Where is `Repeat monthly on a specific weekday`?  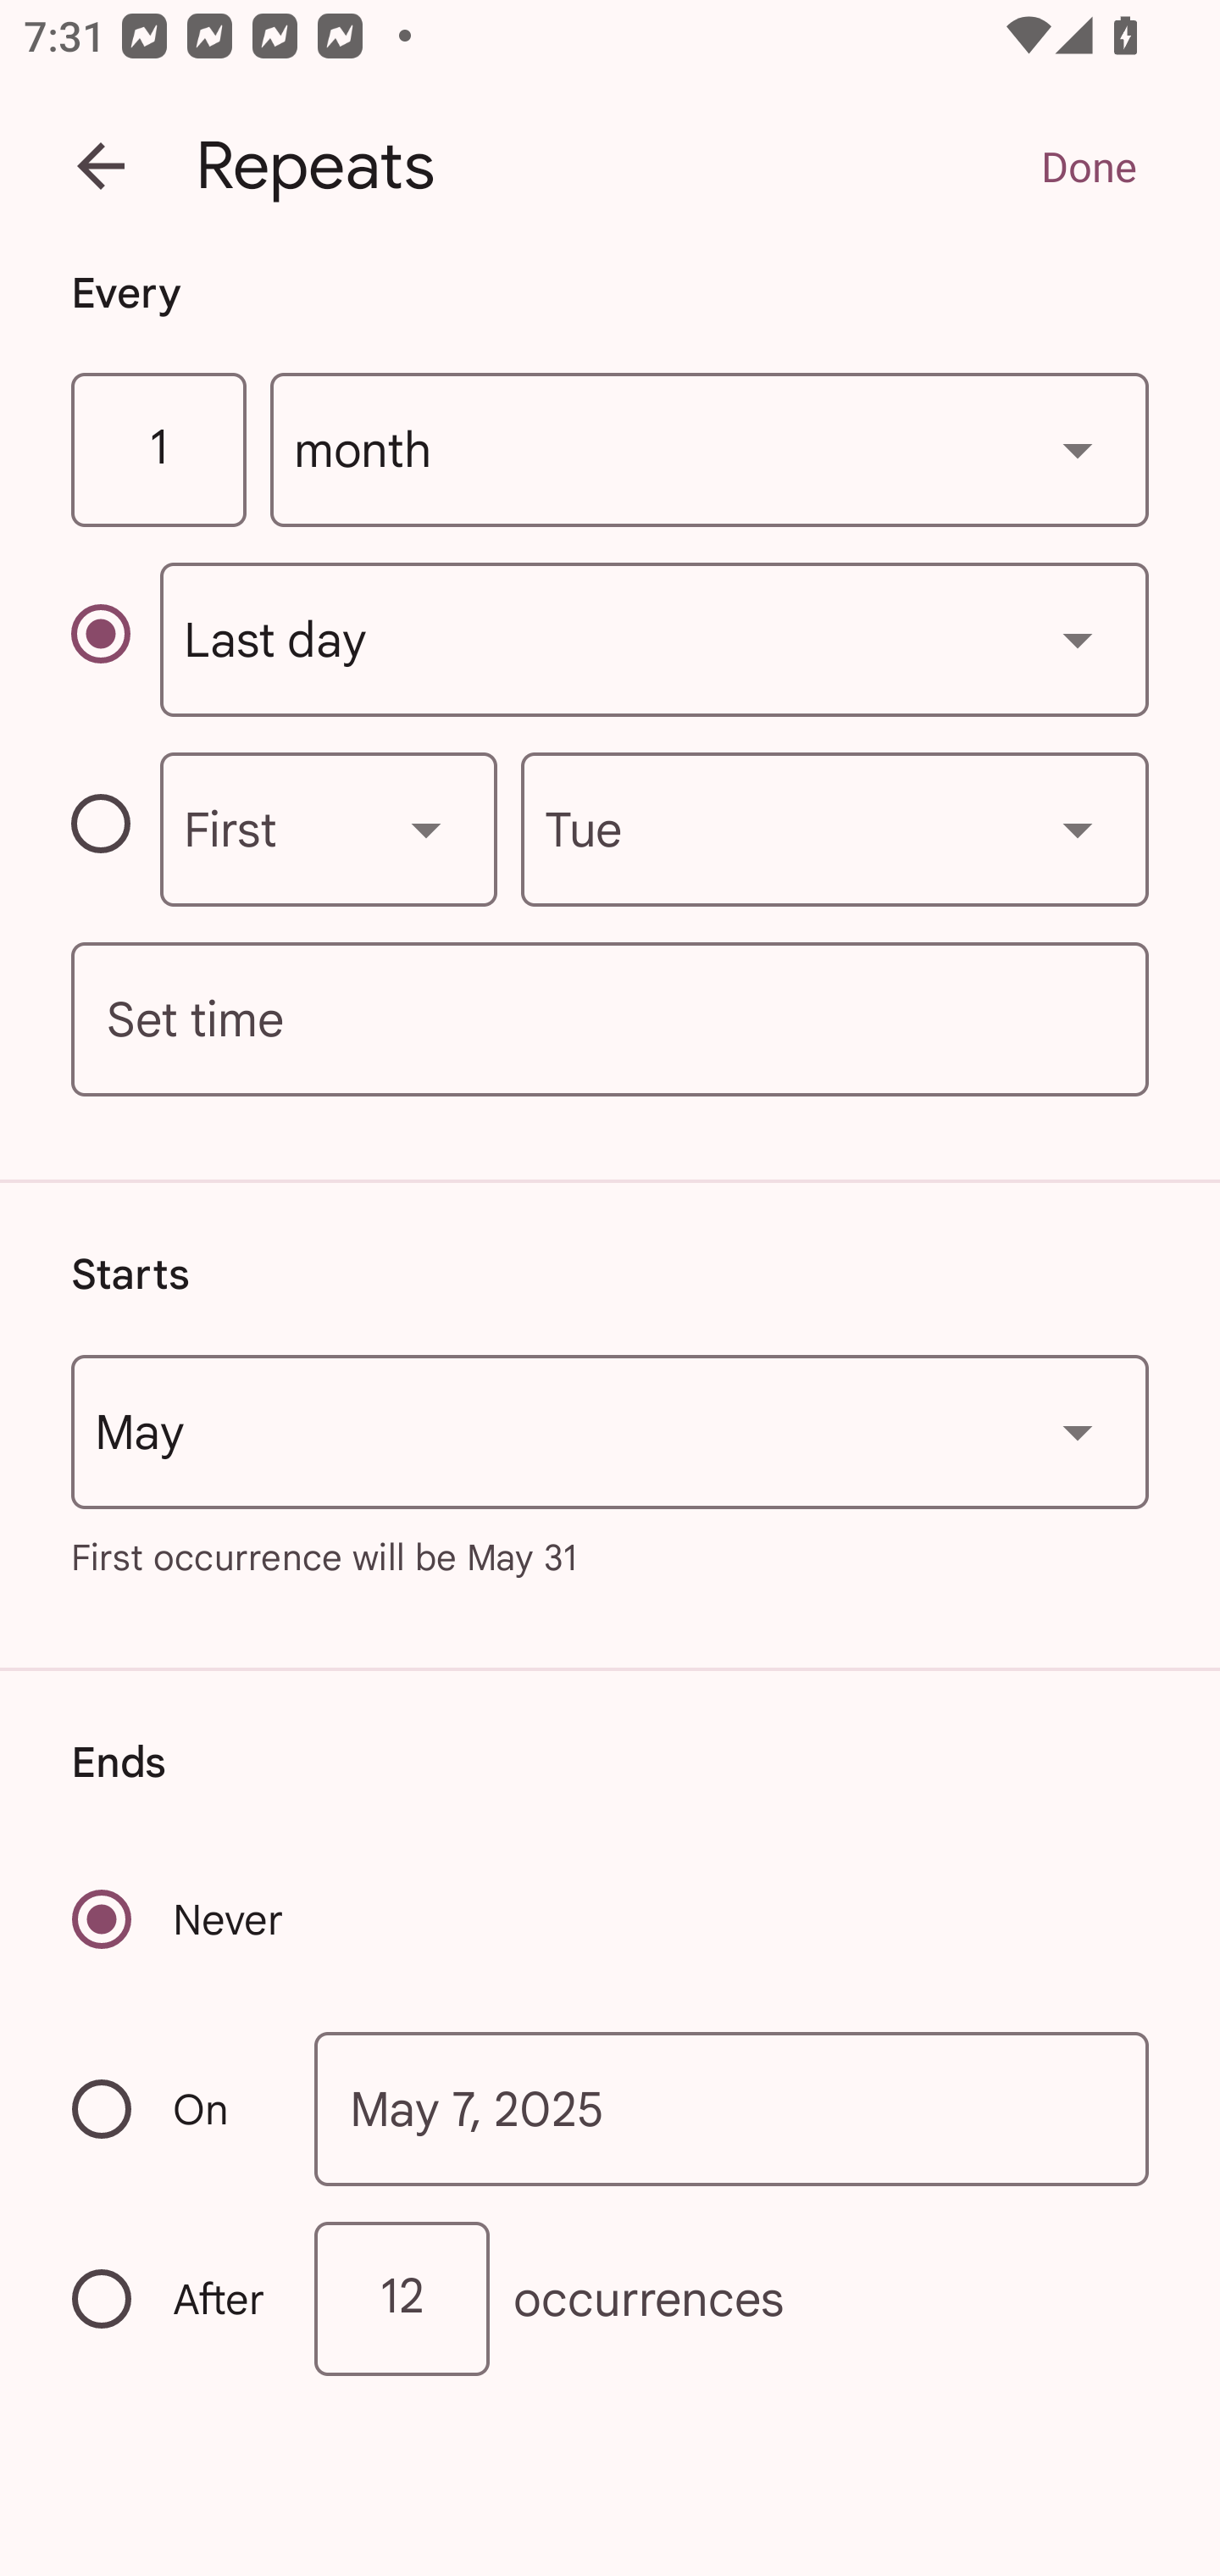 Repeat monthly on a specific weekday is located at coordinates (115, 829).